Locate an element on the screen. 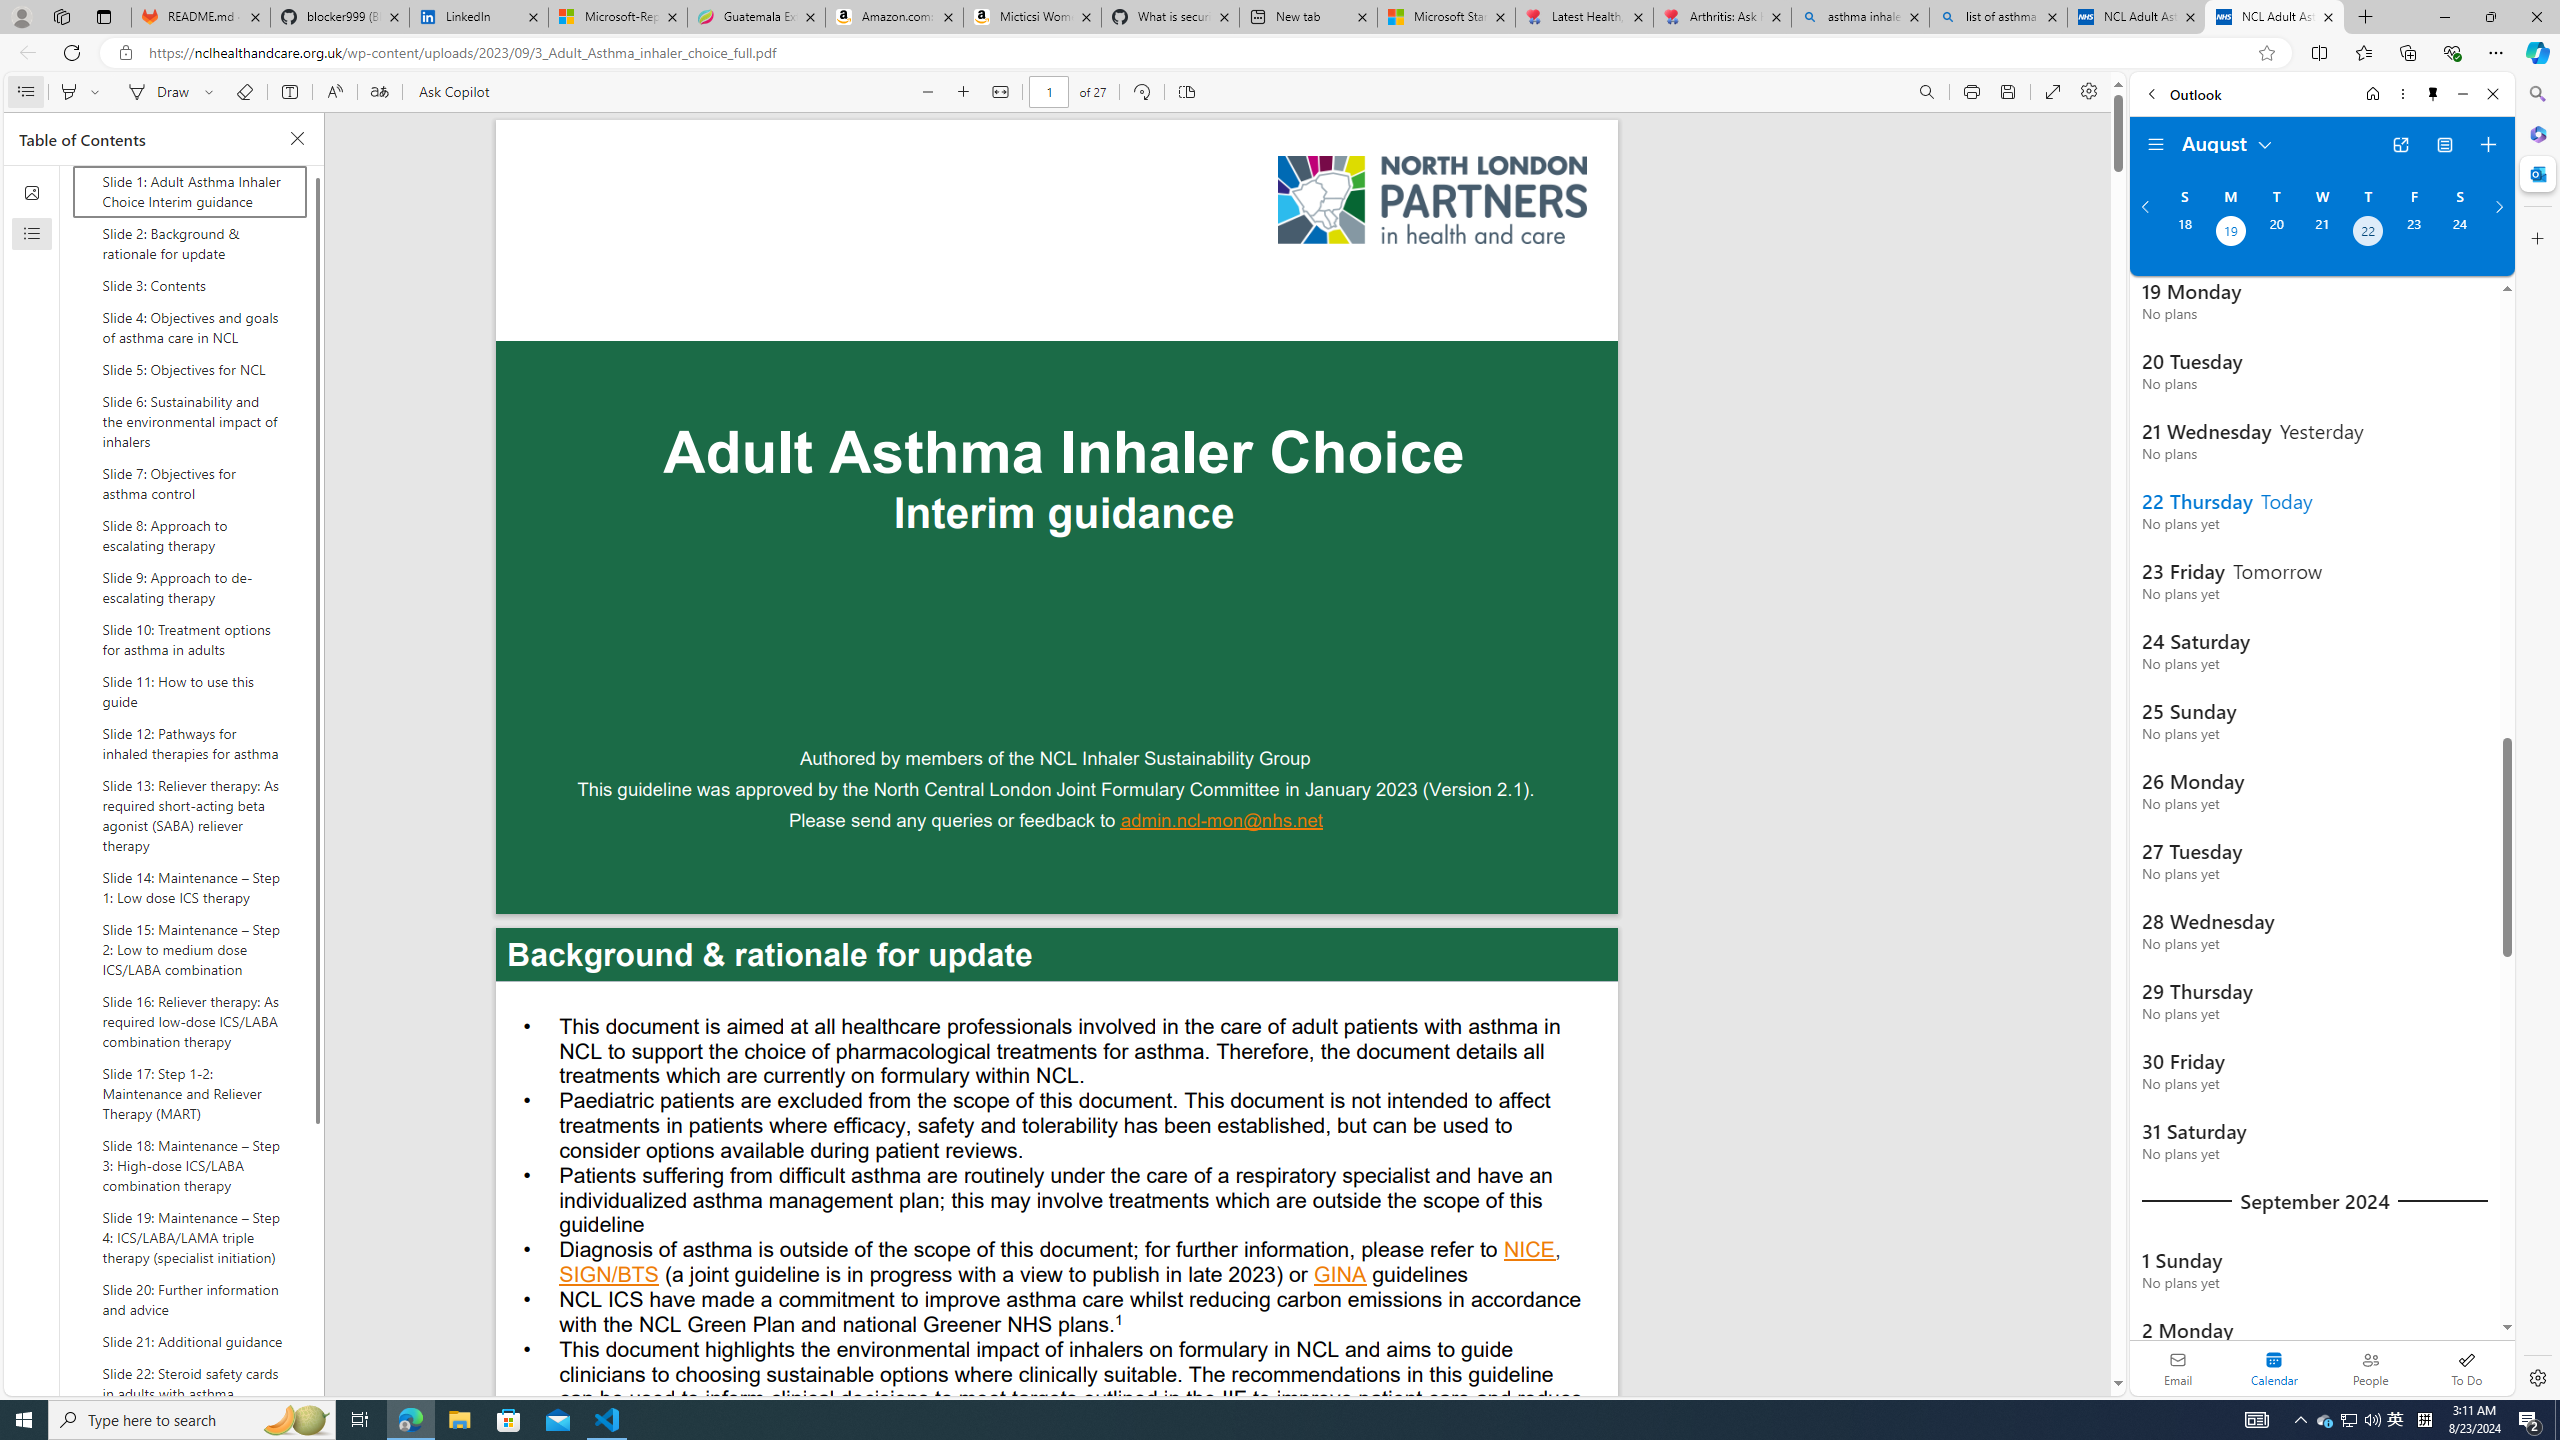 This screenshot has width=2560, height=1440. Page number is located at coordinates (1050, 92).